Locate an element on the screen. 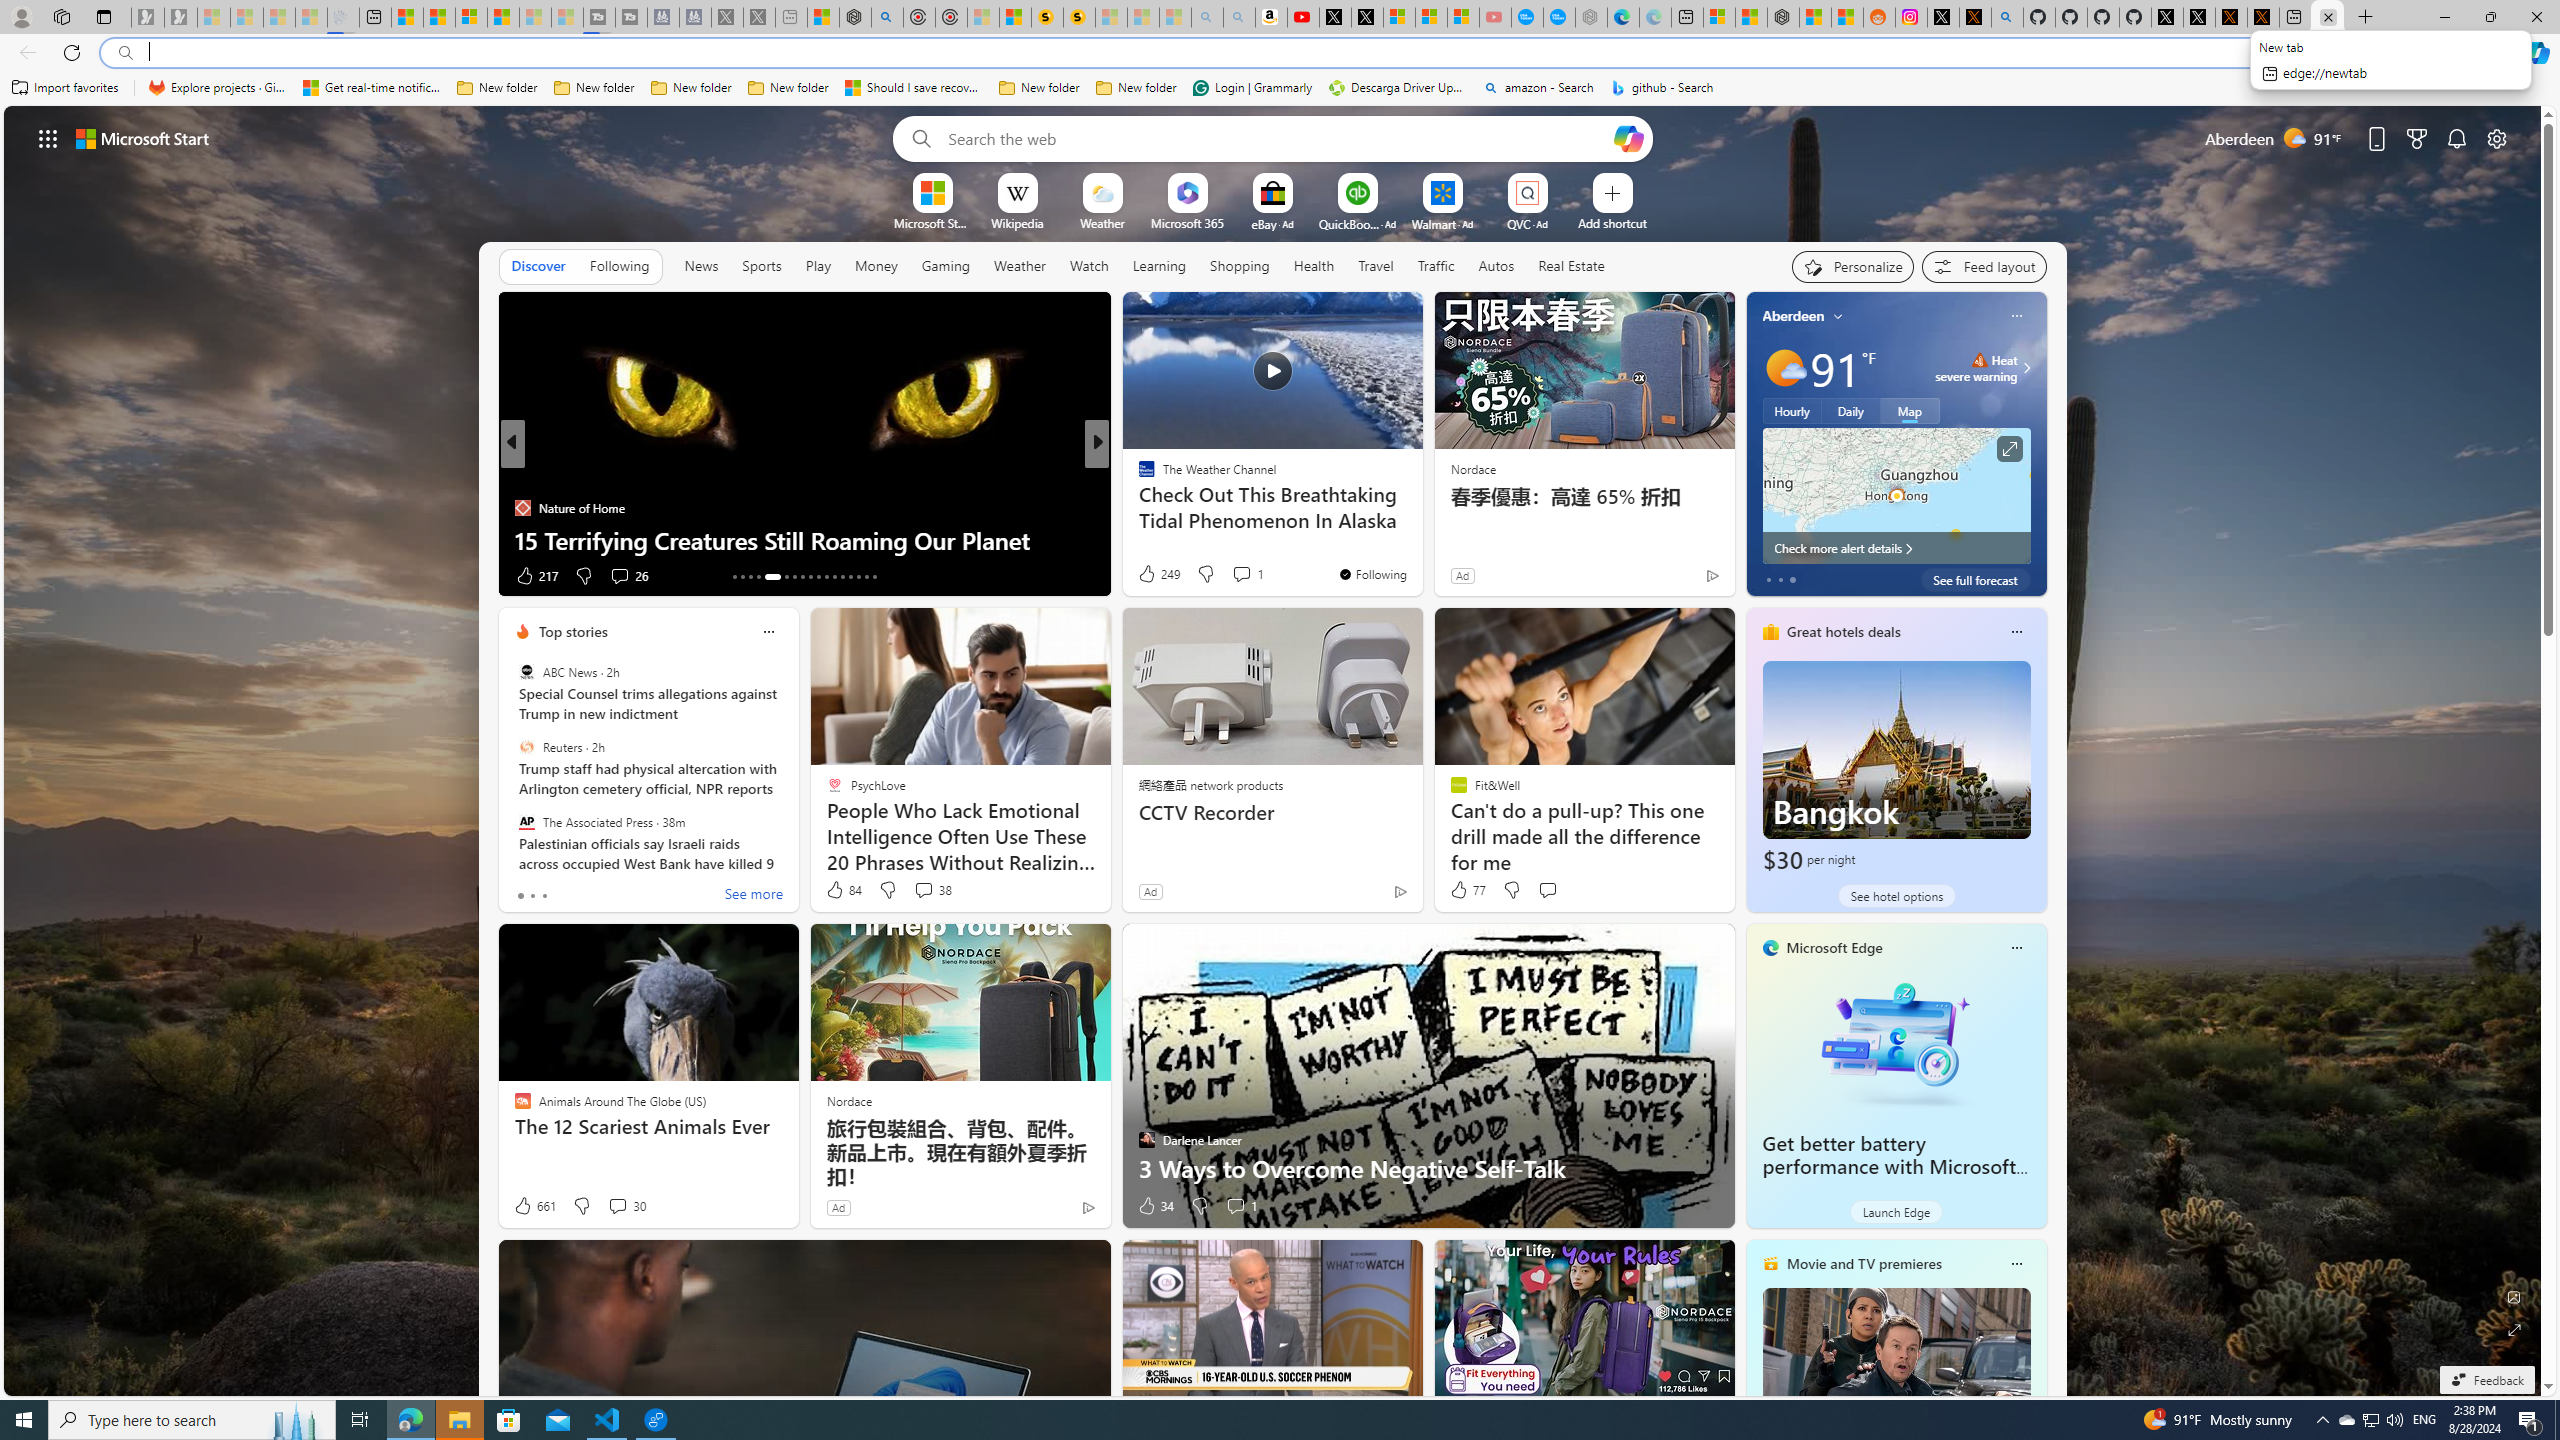 The height and width of the screenshot is (1440, 2560). FinanceBuzz is located at coordinates (1137, 476).